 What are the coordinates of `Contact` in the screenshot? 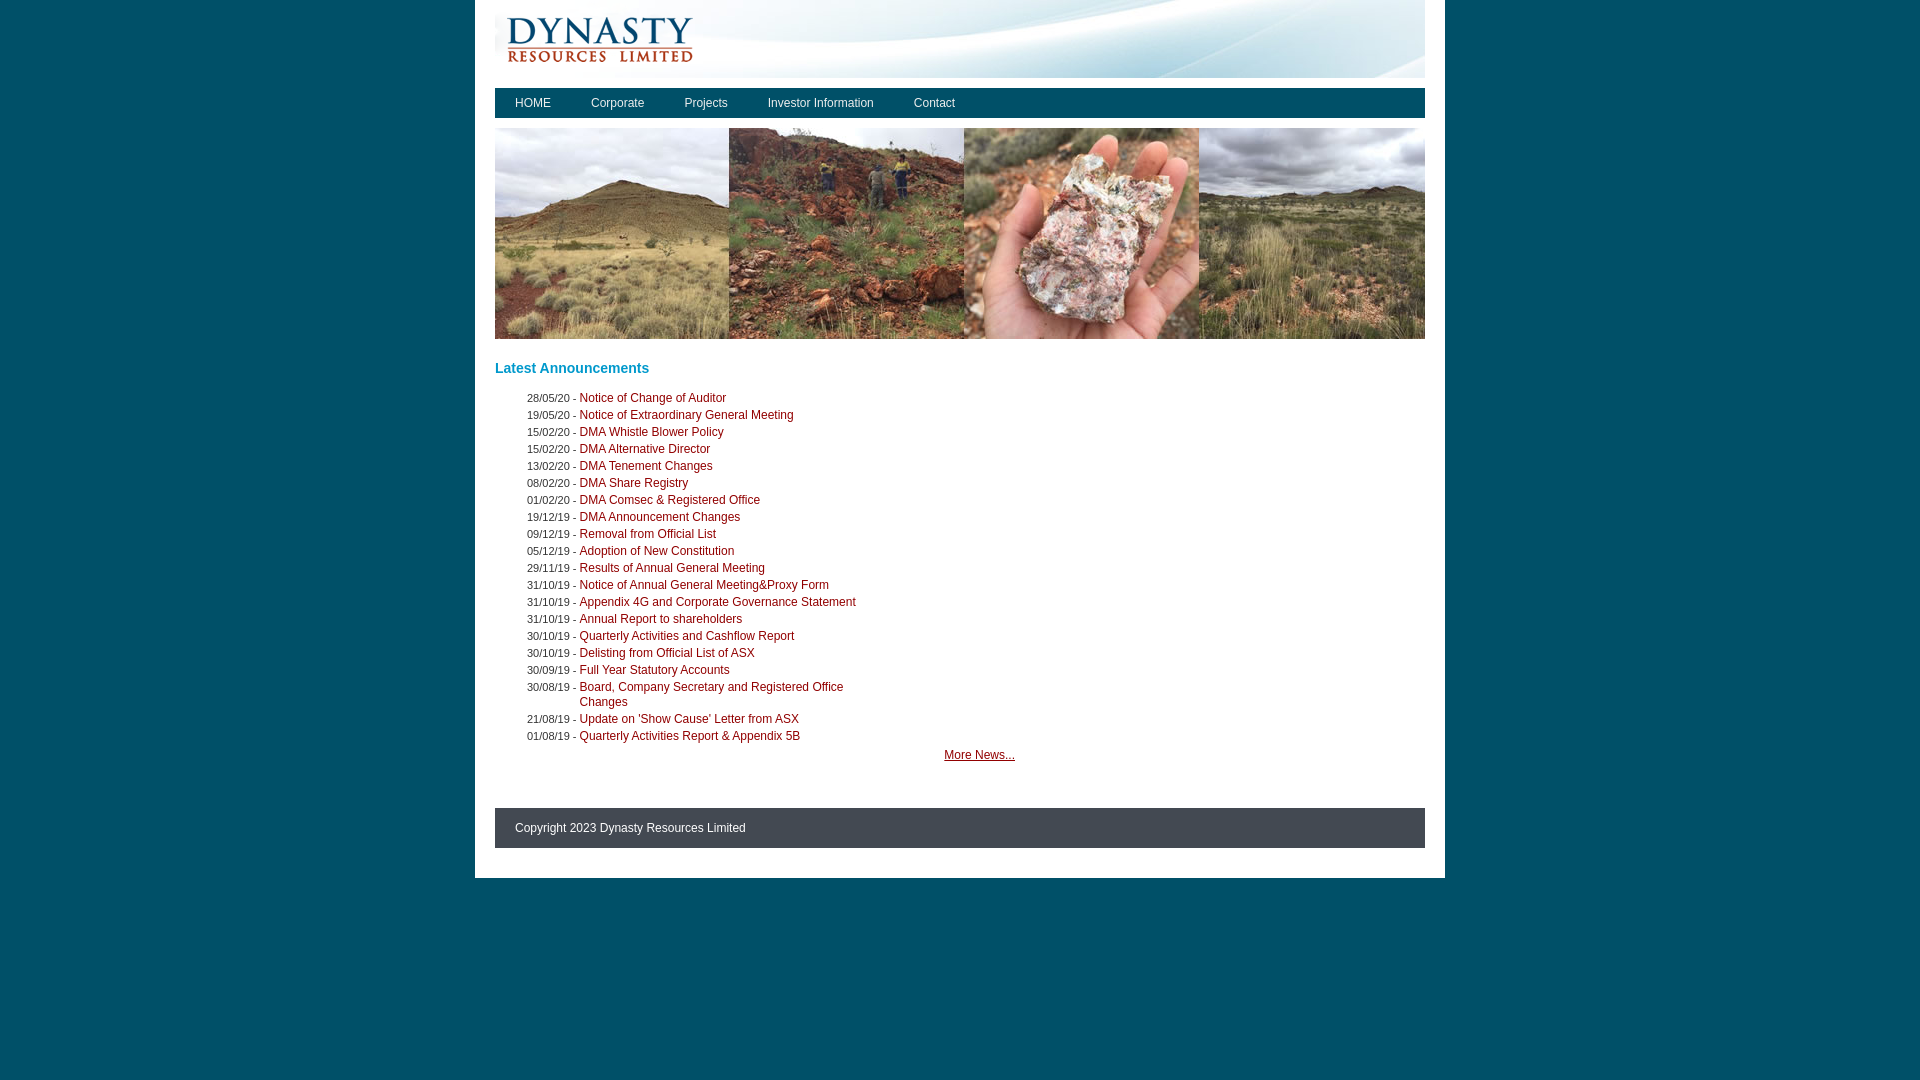 It's located at (934, 103).